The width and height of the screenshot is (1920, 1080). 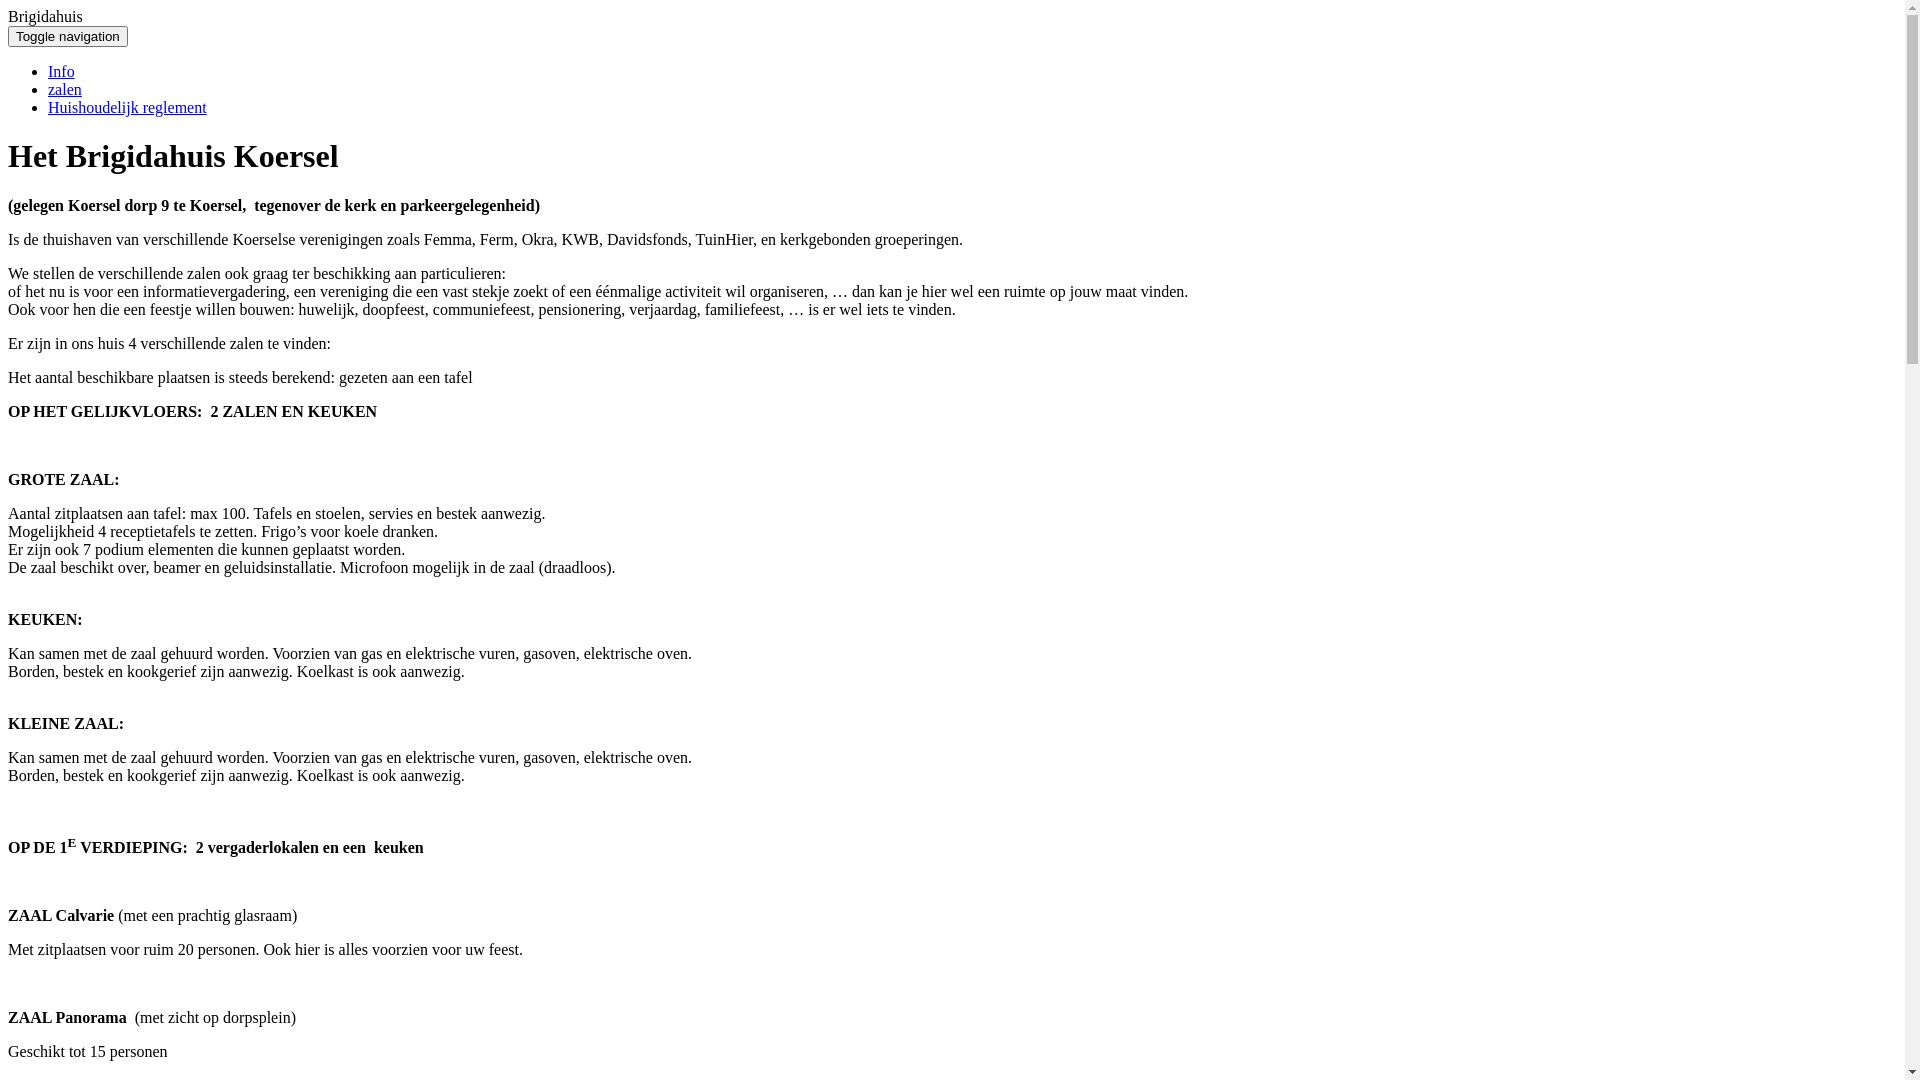 I want to click on Info, so click(x=62, y=72).